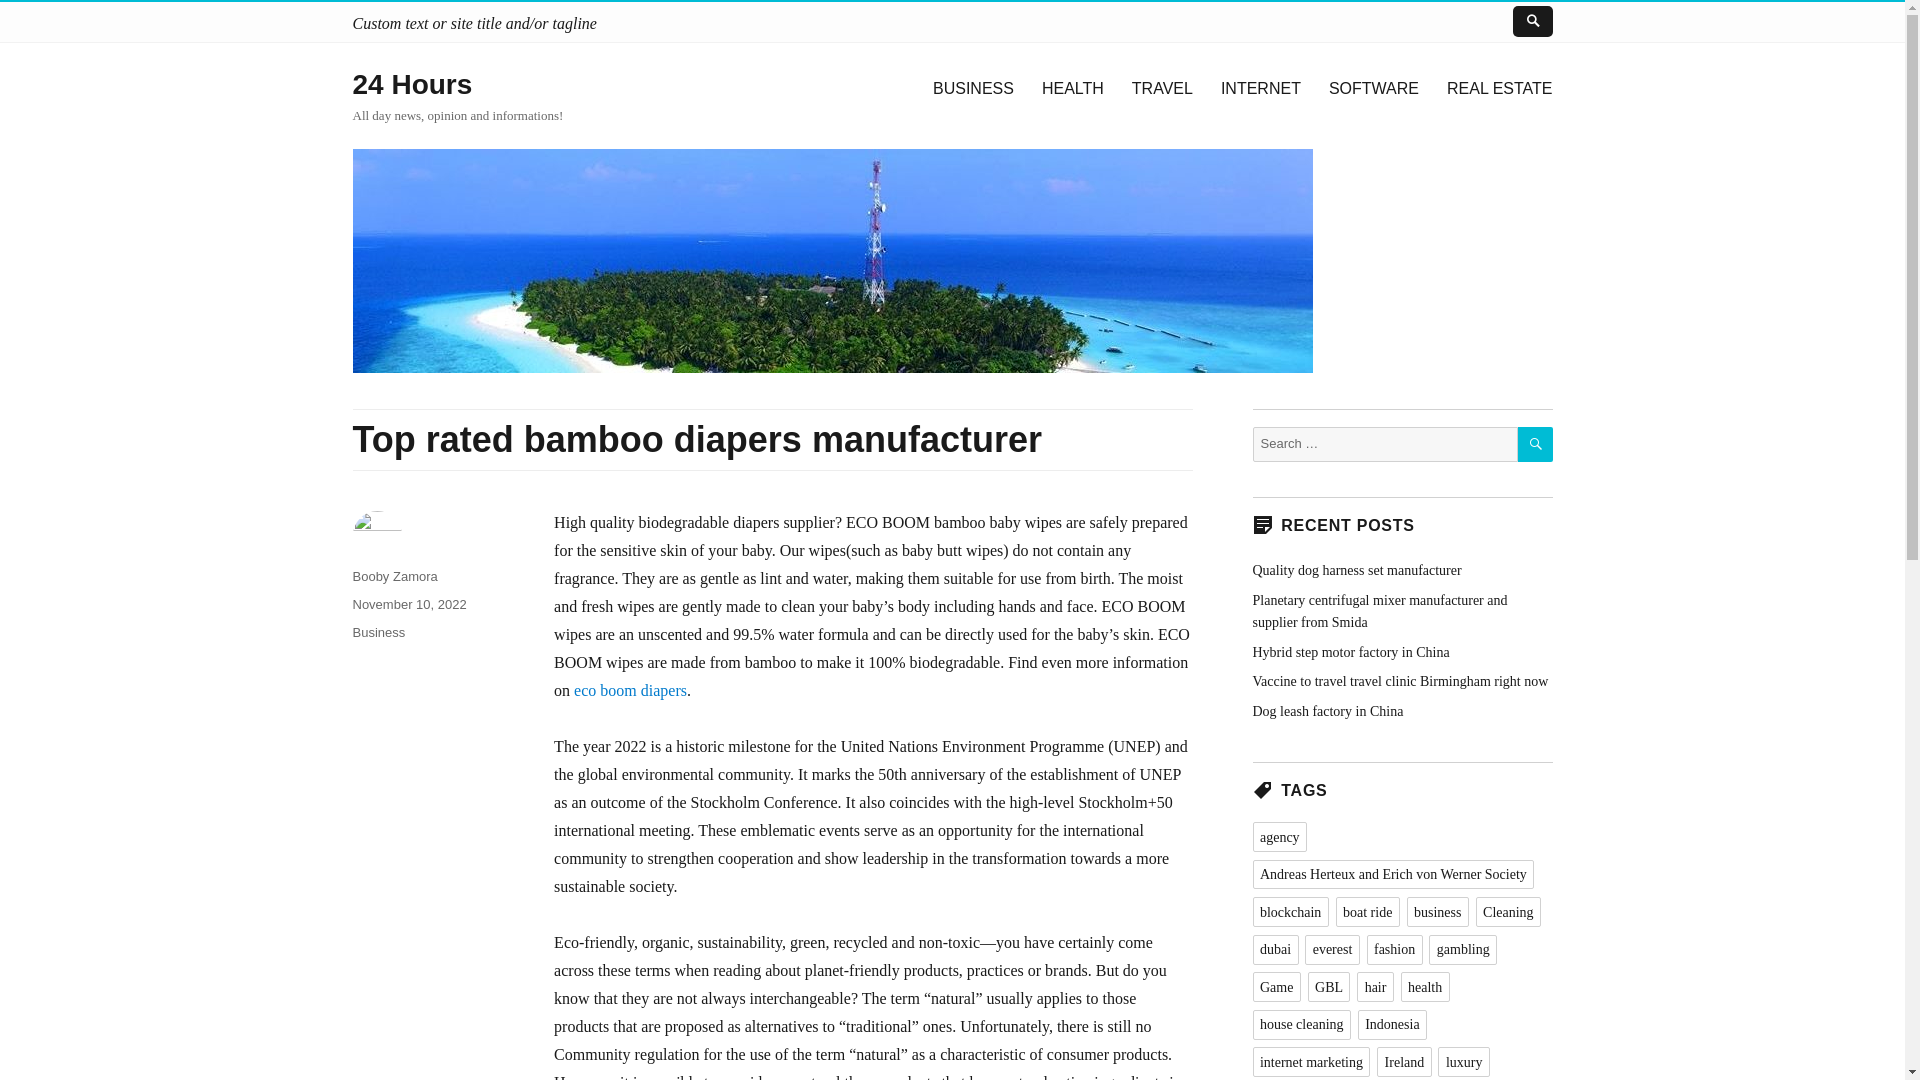 The height and width of the screenshot is (1080, 1920). I want to click on HEALTH, so click(1072, 88).